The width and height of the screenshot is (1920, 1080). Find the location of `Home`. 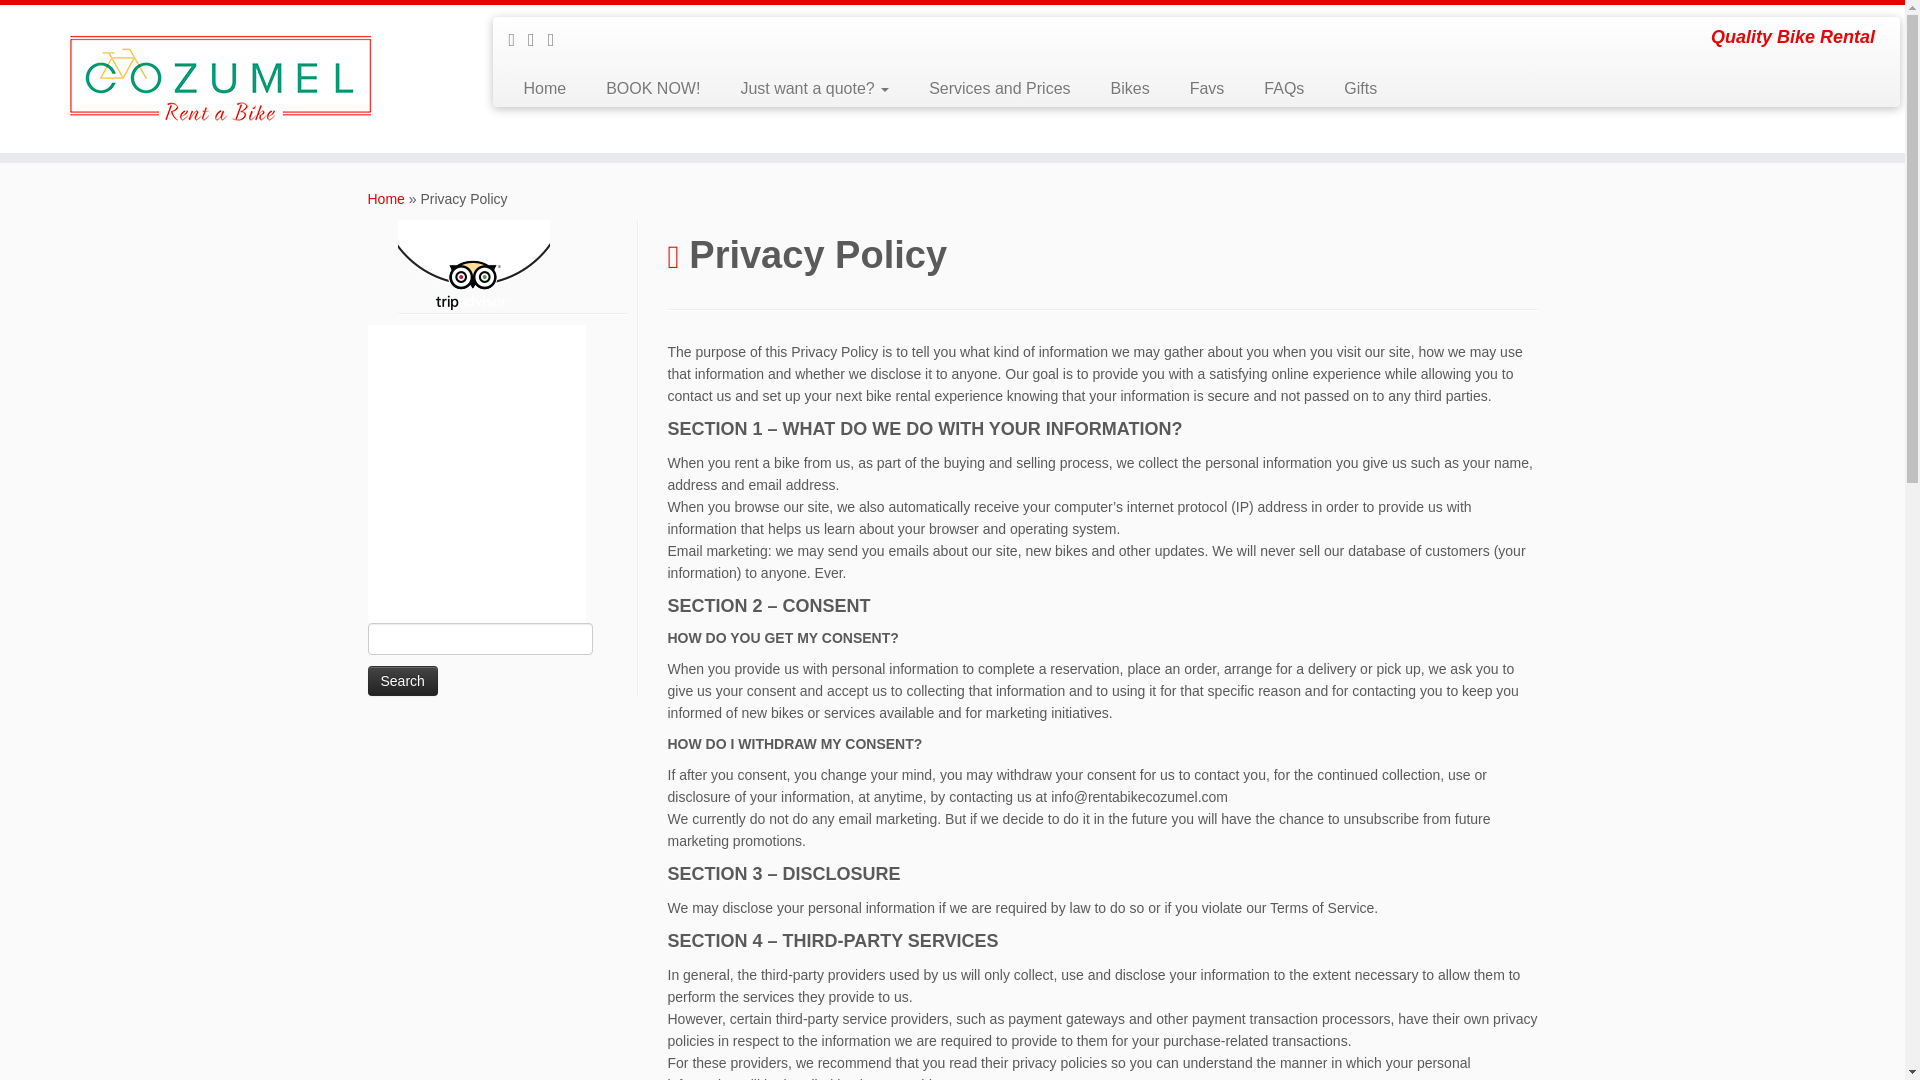

Home is located at coordinates (386, 199).